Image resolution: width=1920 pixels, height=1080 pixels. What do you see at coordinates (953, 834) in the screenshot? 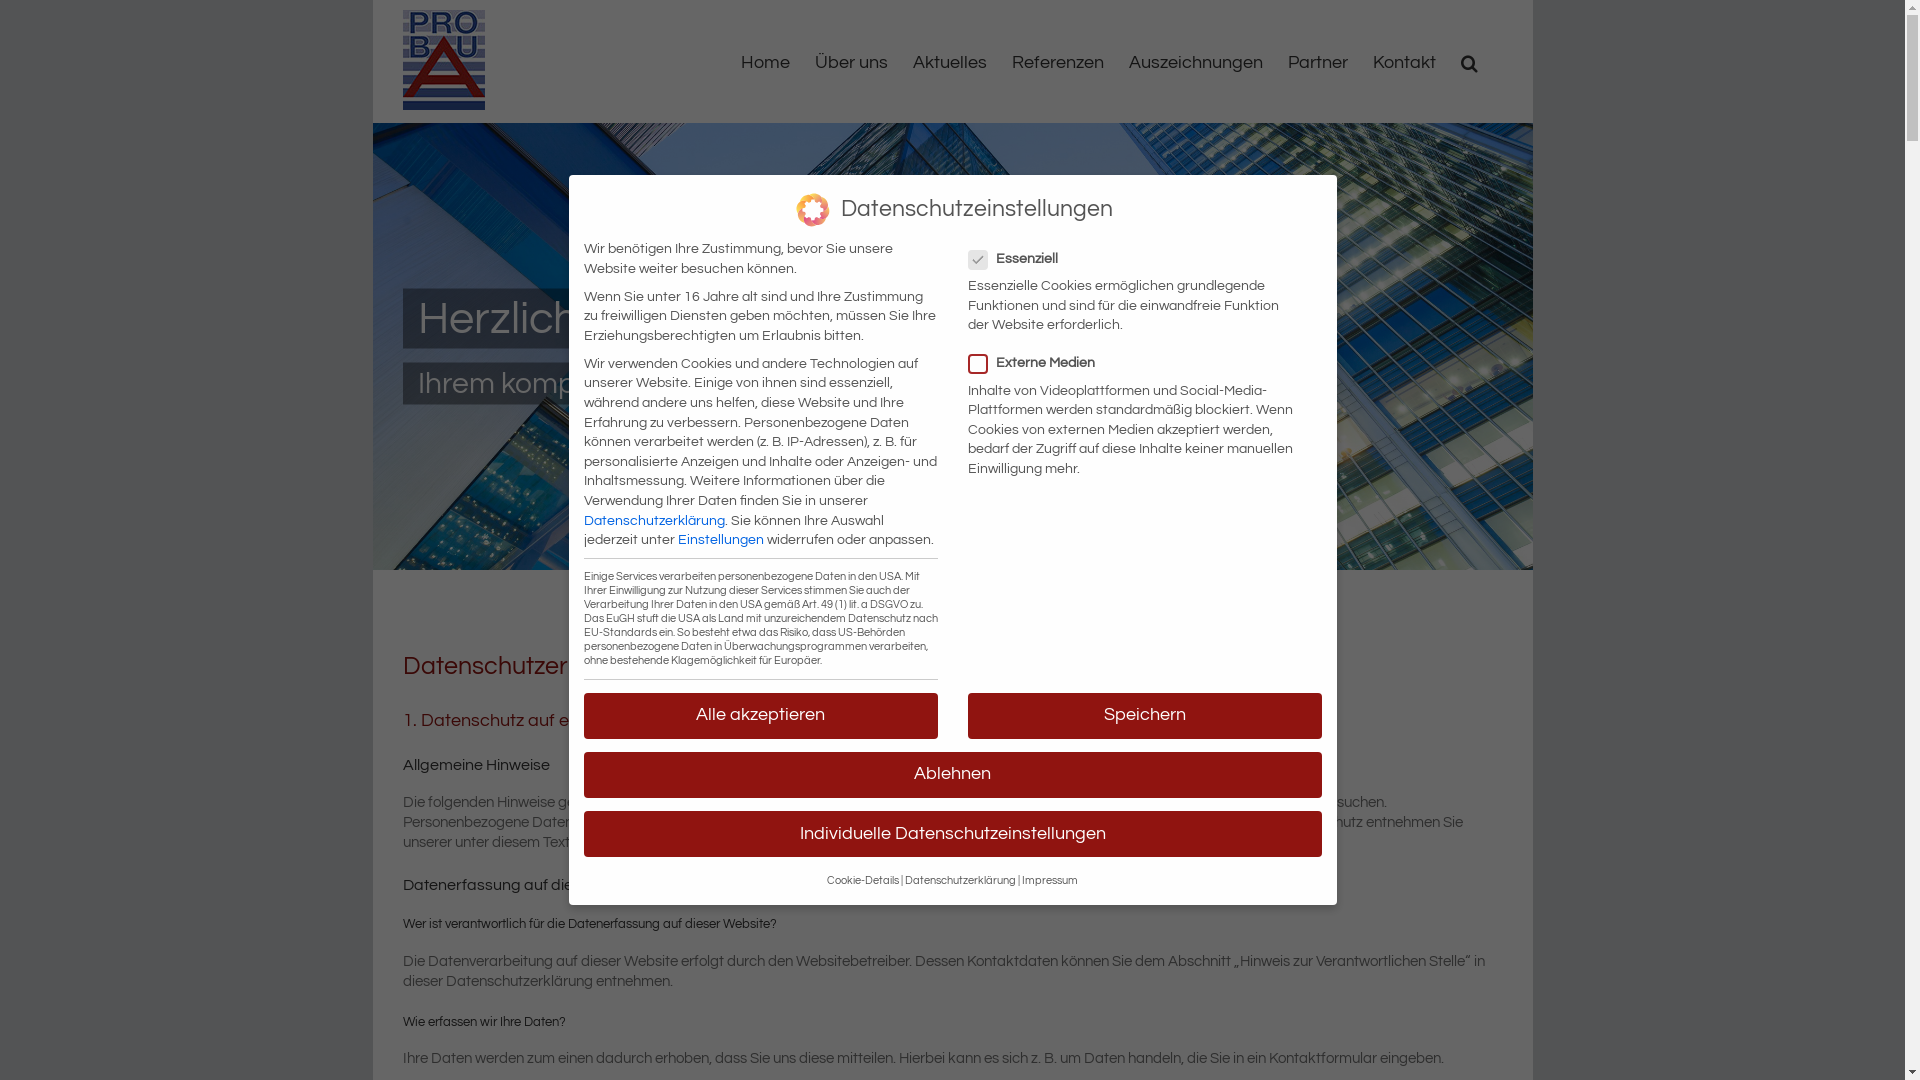
I see `Individuelle Datenschutzeinstellungen` at bounding box center [953, 834].